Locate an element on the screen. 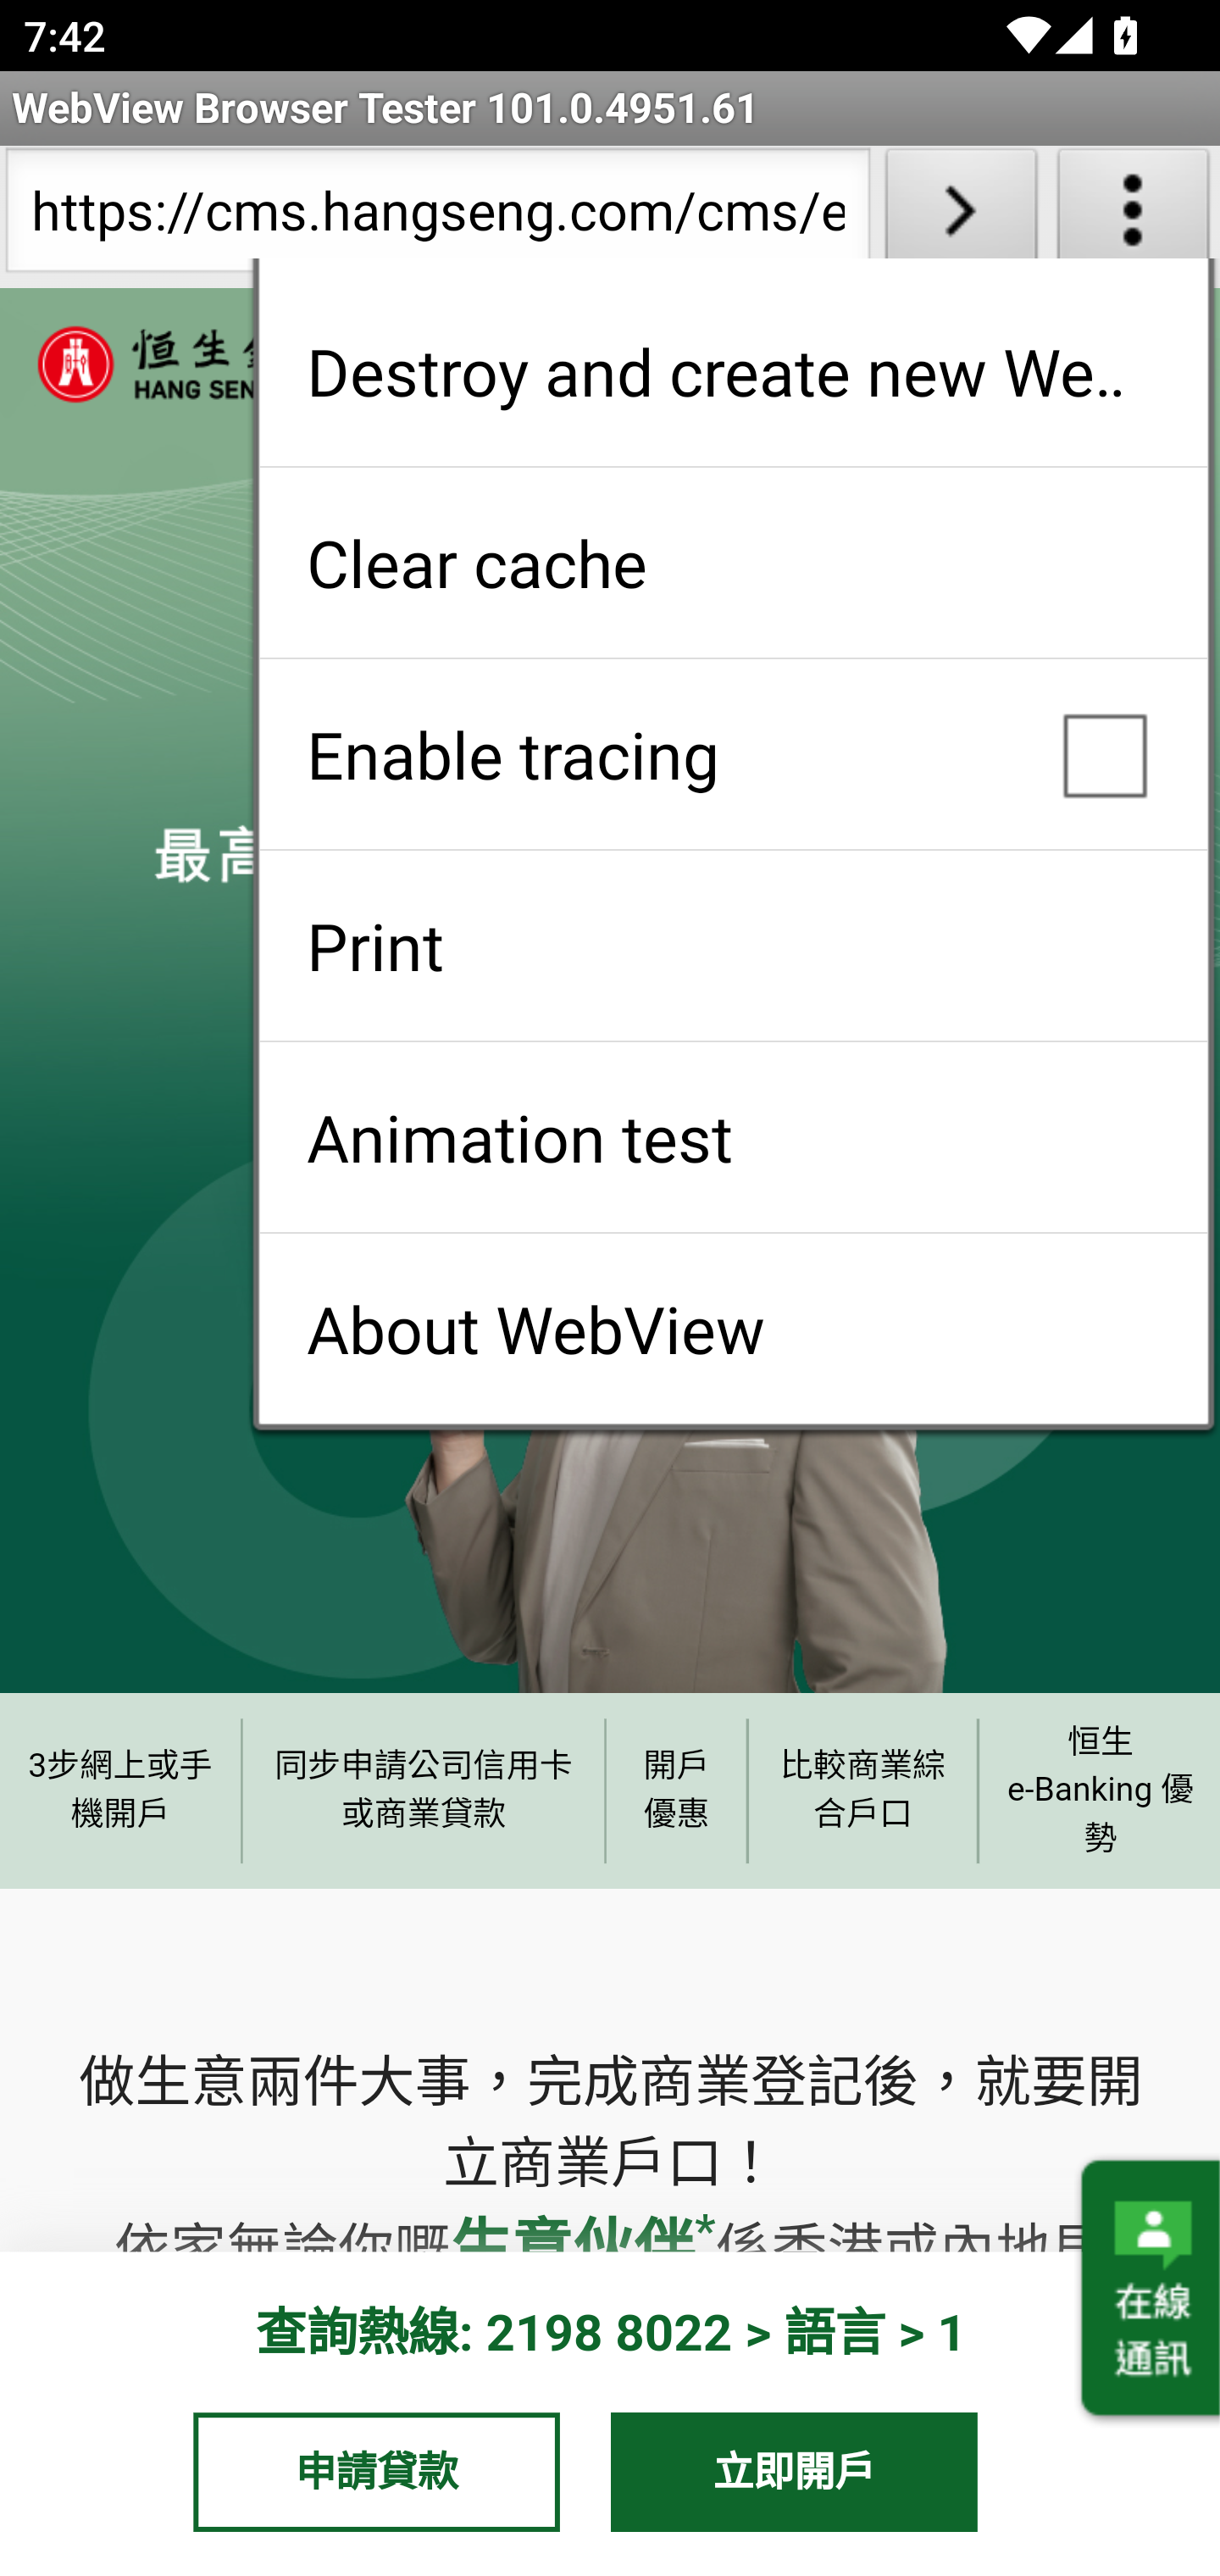 This screenshot has width=1220, height=2576. Clear cache is located at coordinates (733, 563).